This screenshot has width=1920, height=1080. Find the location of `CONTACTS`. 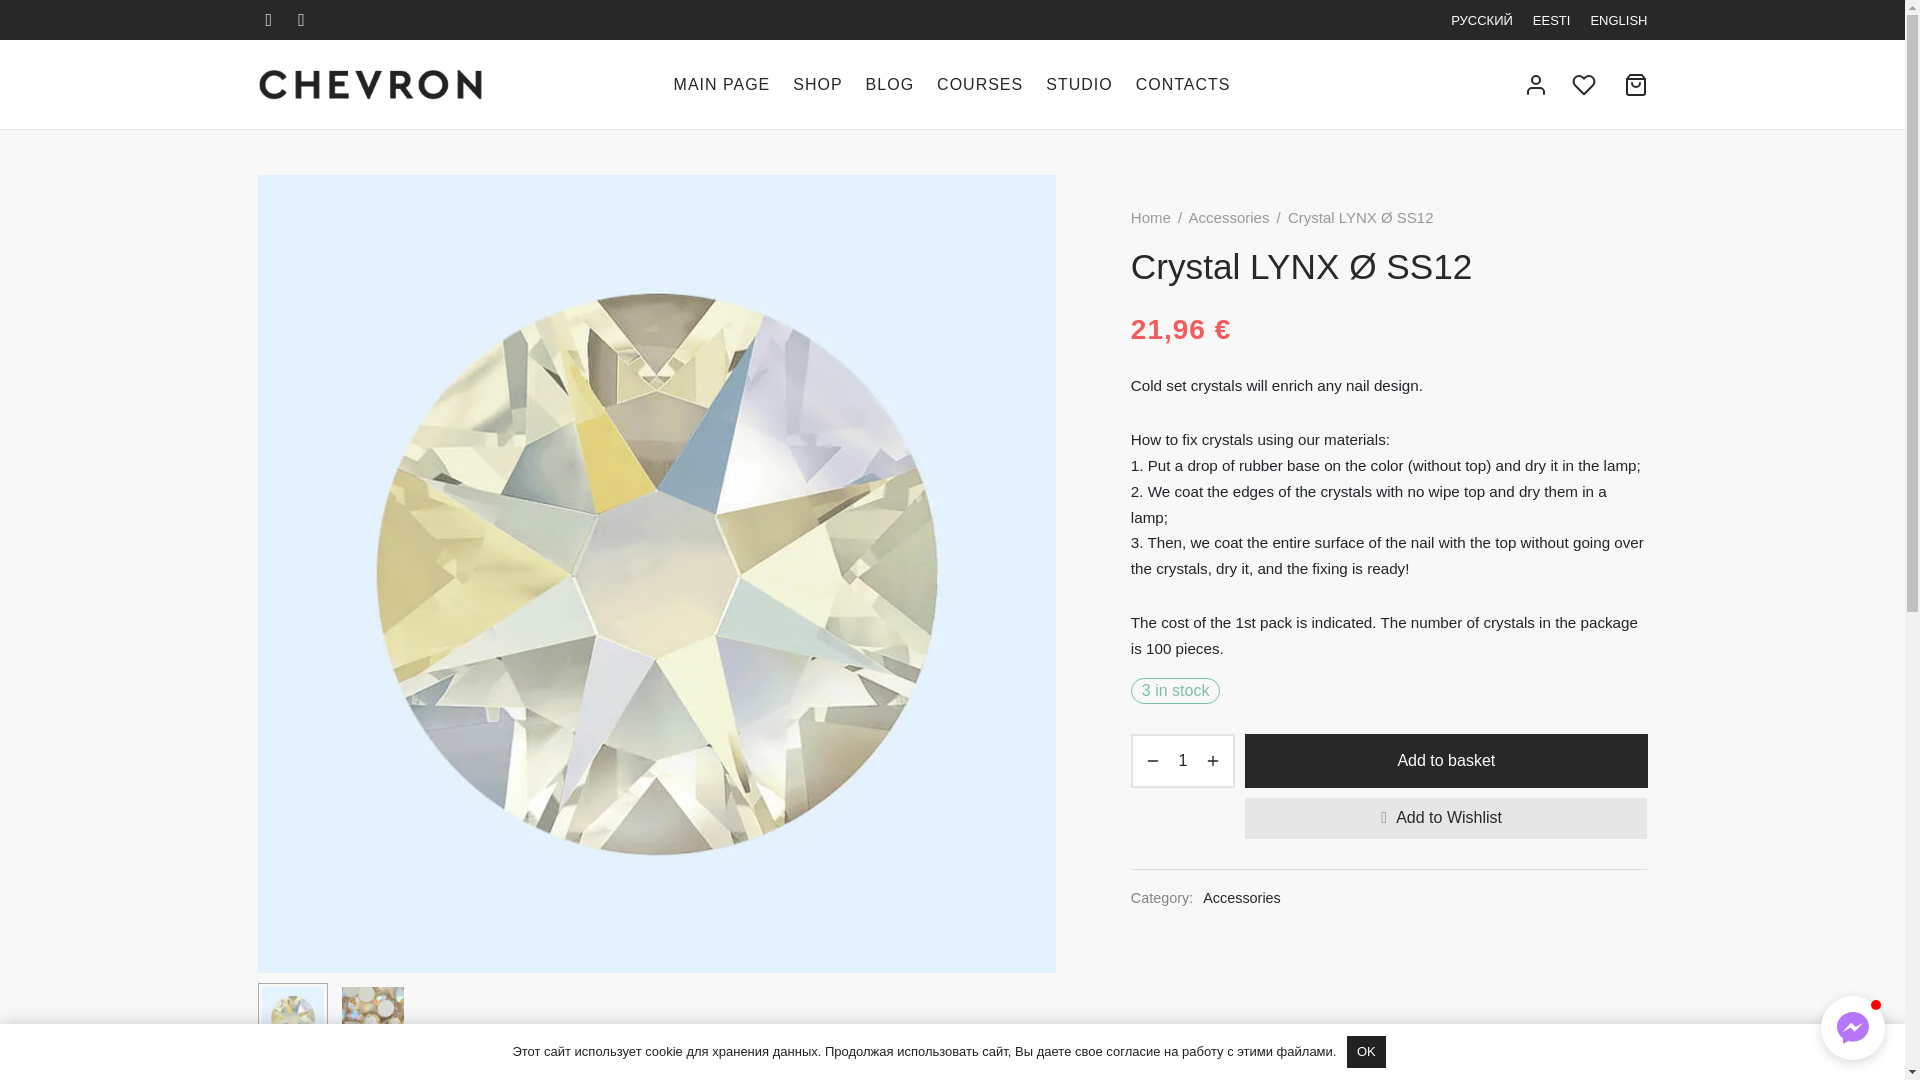

CONTACTS is located at coordinates (1183, 84).